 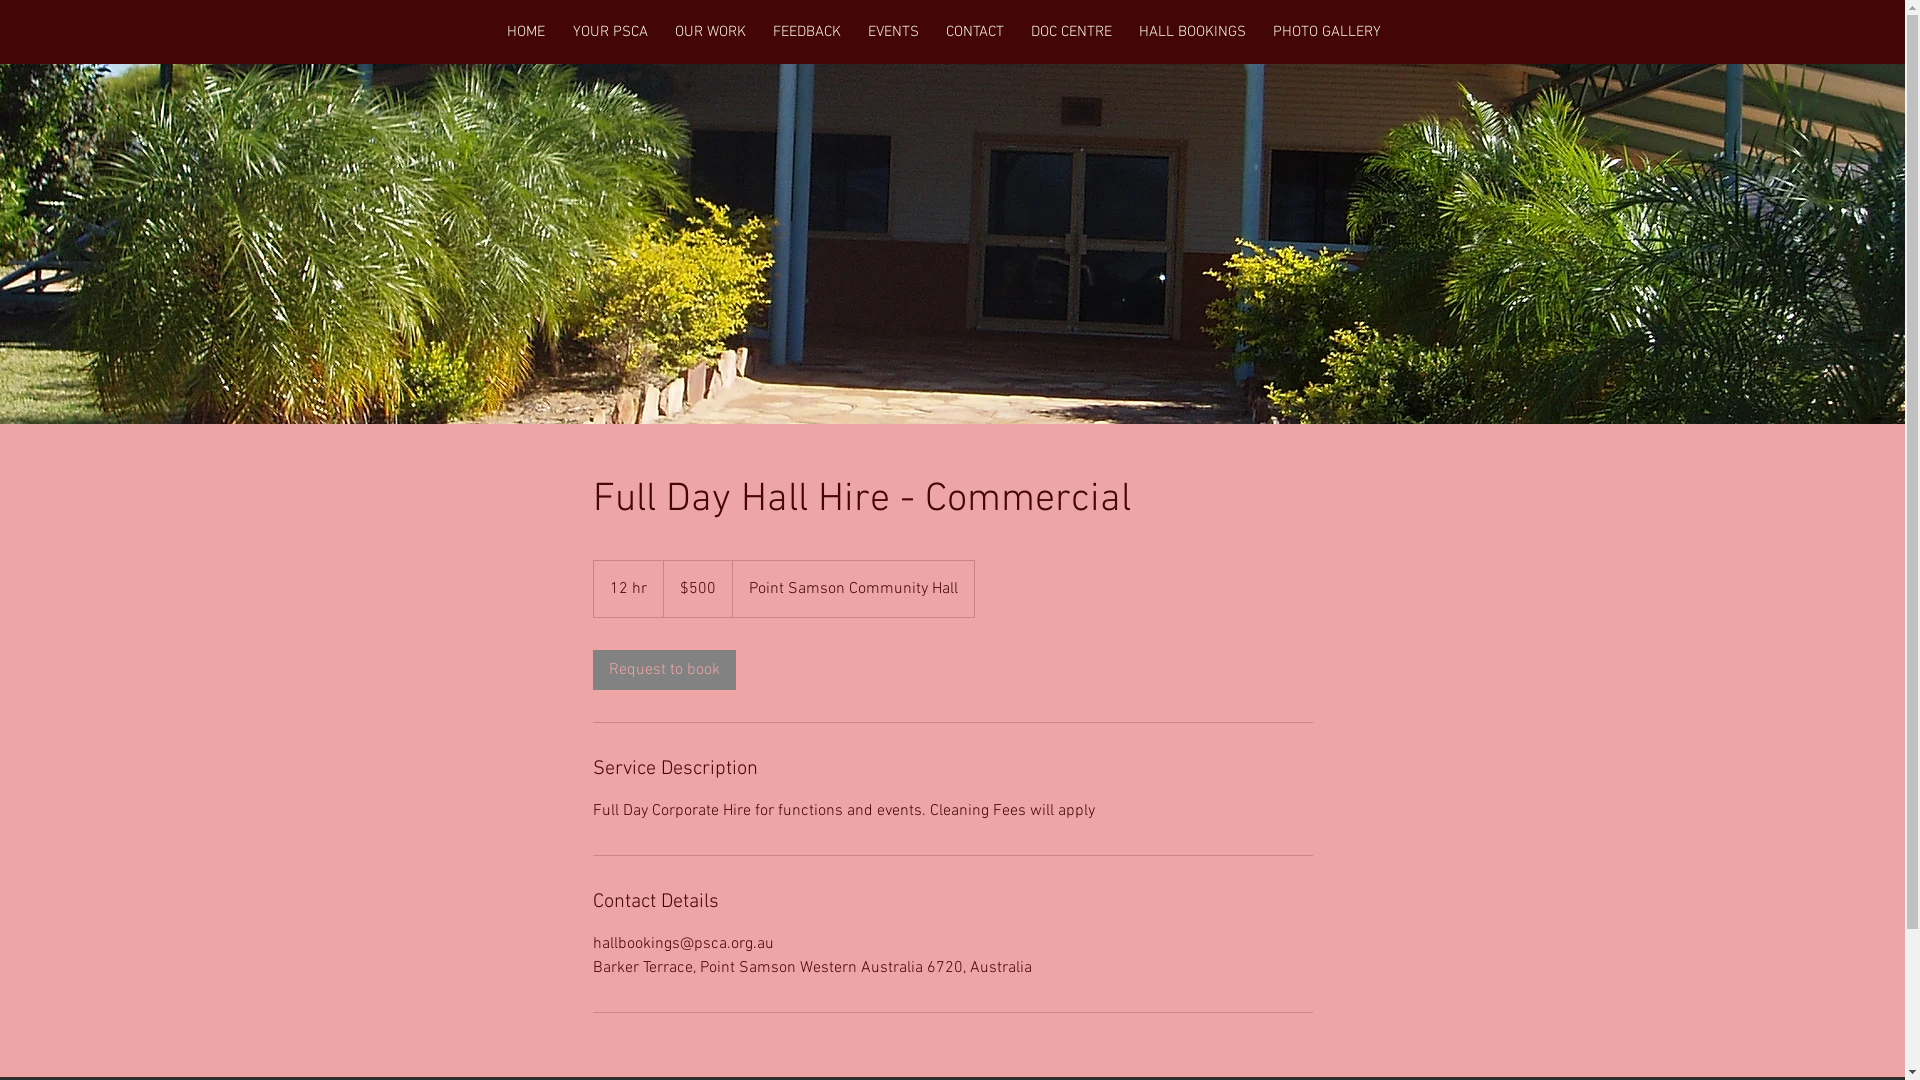 What do you see at coordinates (974, 32) in the screenshot?
I see `CONTACT` at bounding box center [974, 32].